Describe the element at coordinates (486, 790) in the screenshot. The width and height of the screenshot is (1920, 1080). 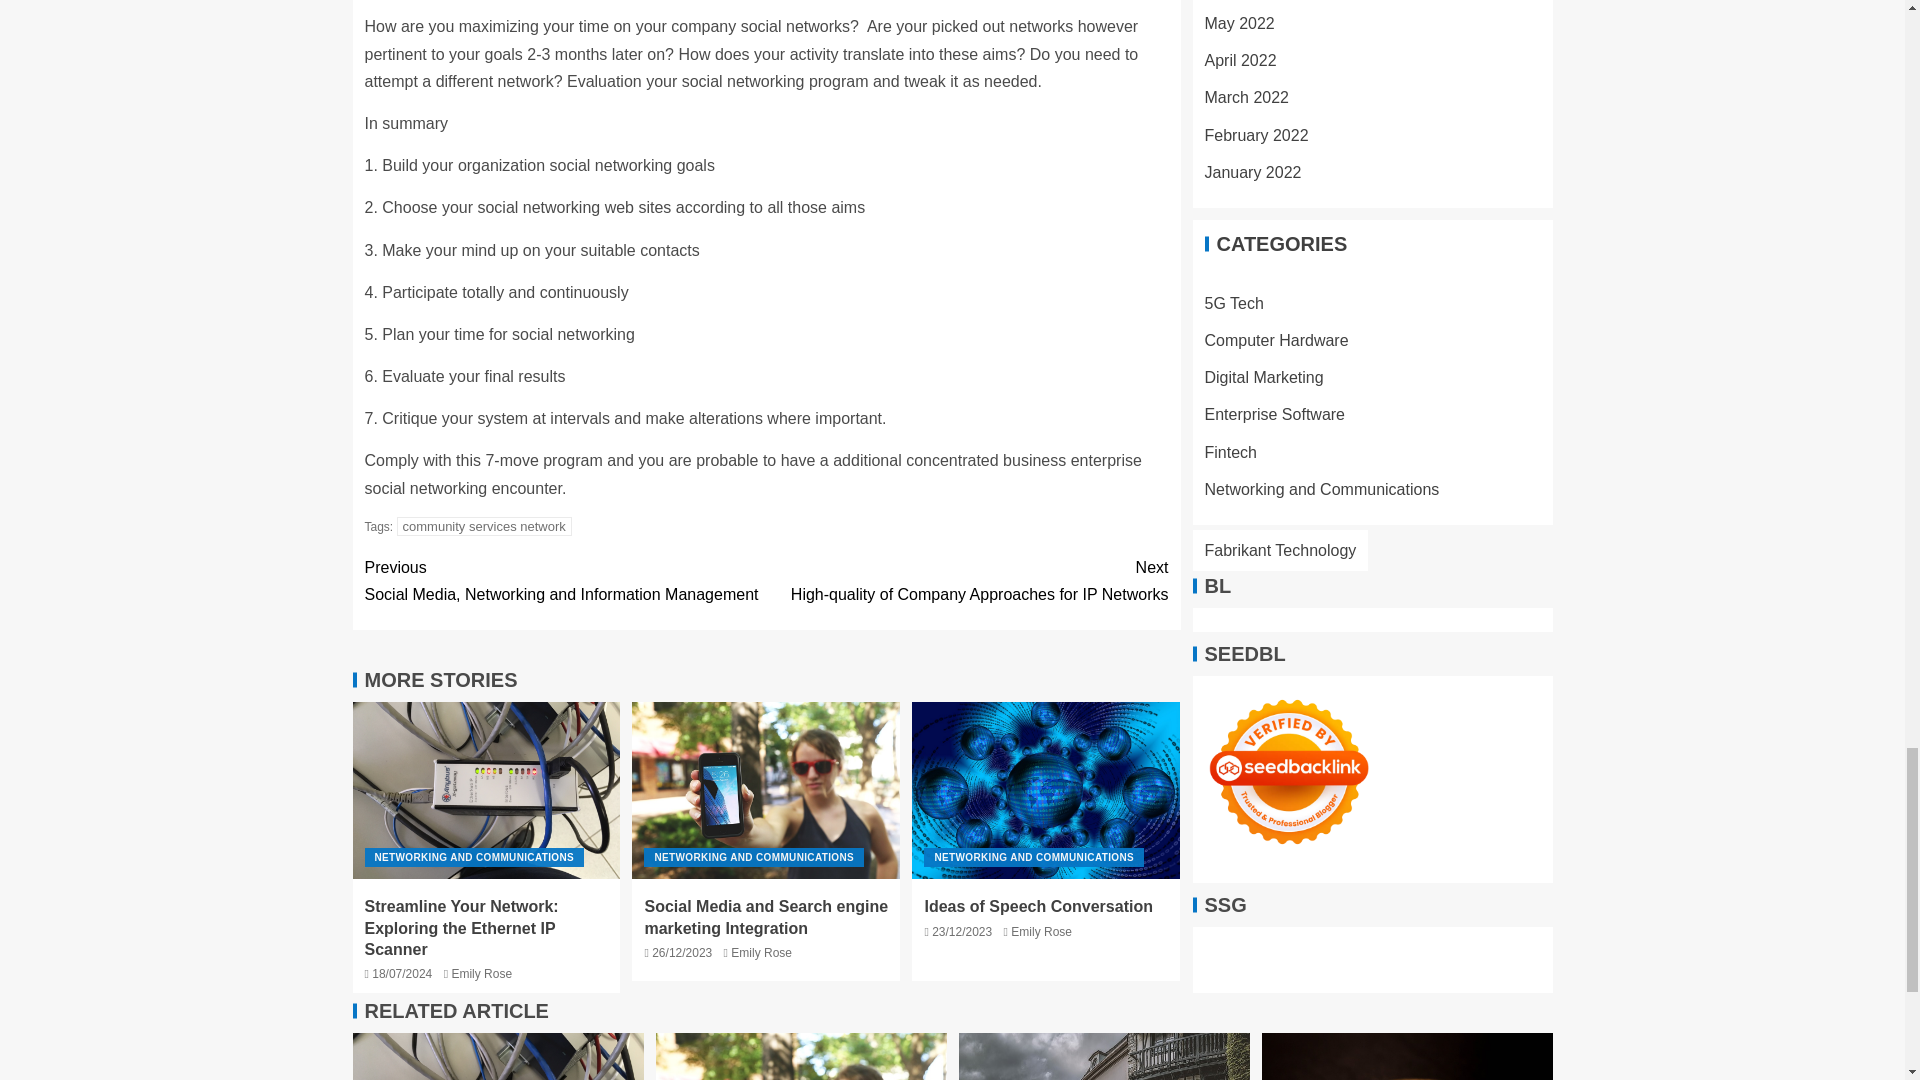
I see `Streamline Your Network: Exploring the Ethernet IP Scanner` at that location.